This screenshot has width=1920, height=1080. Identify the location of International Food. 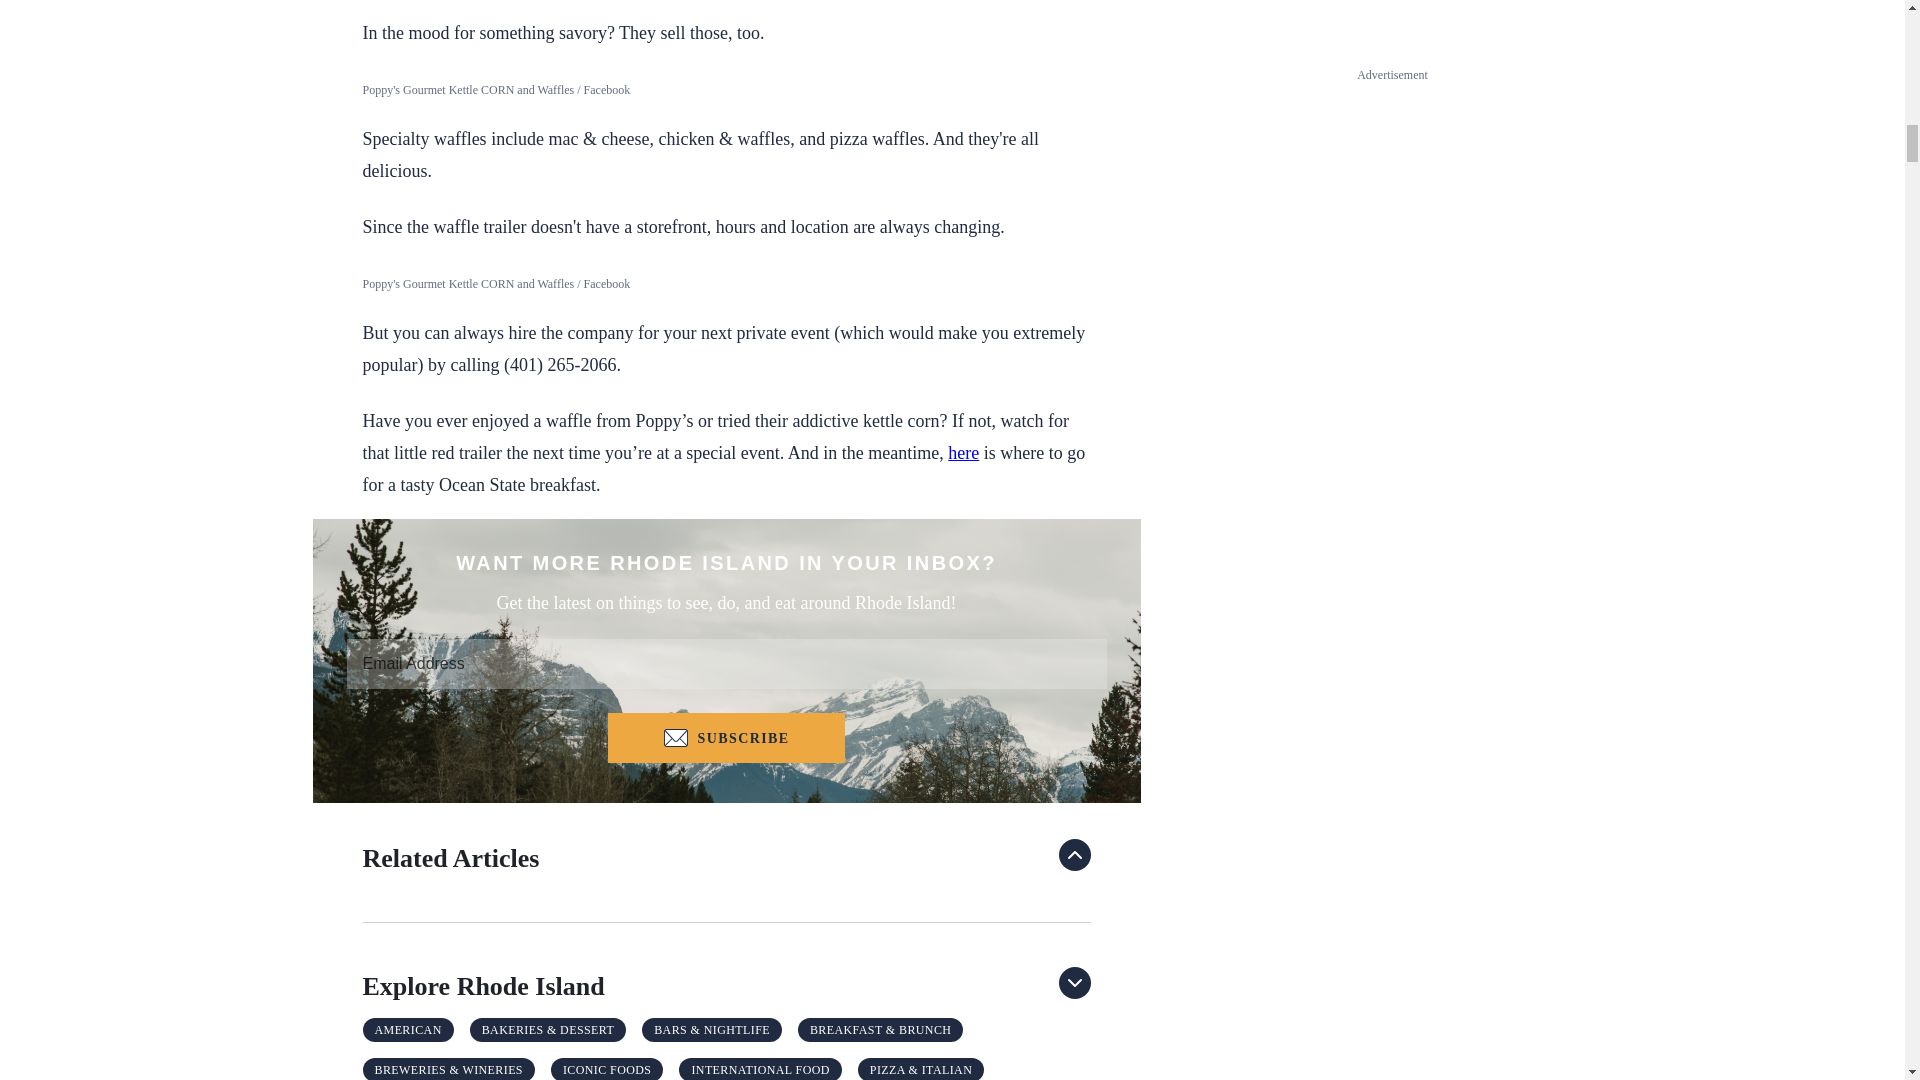
(760, 1069).